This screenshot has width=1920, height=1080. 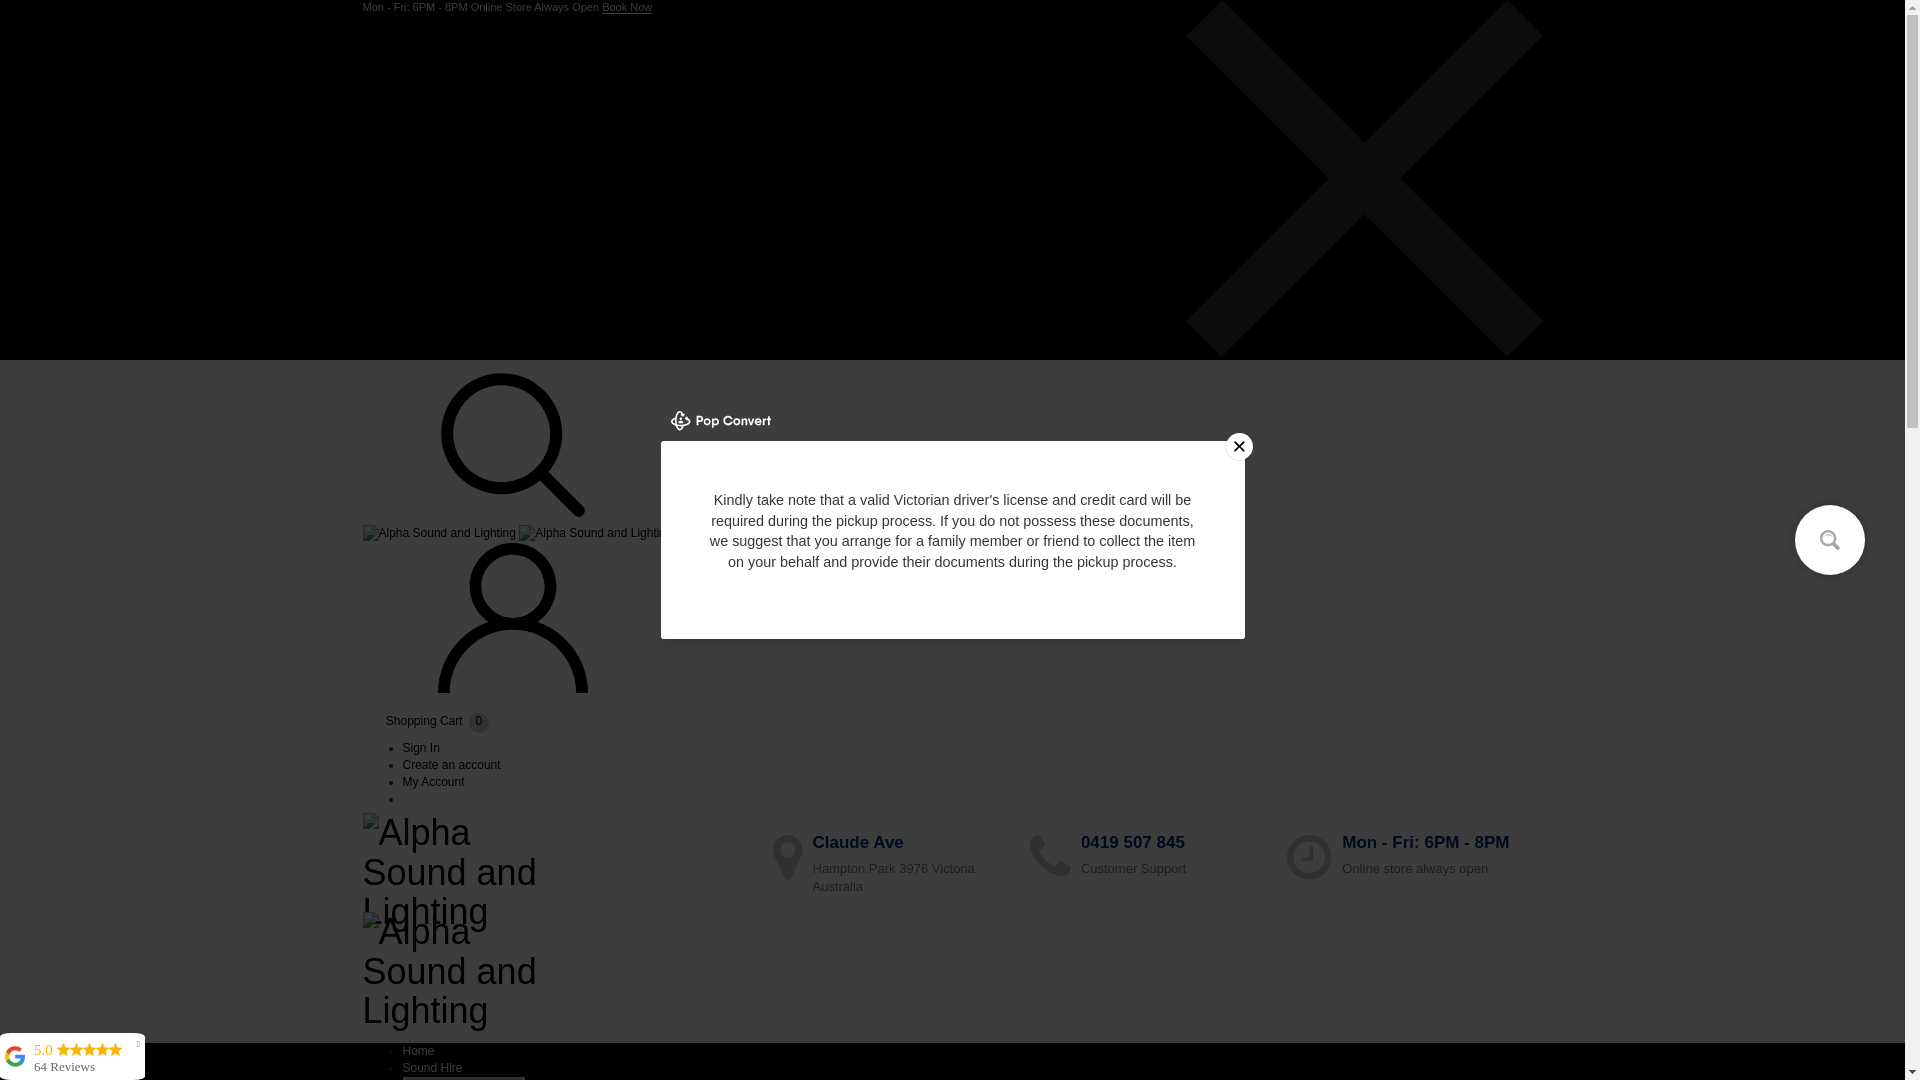 What do you see at coordinates (627, 8) in the screenshot?
I see `Book Now` at bounding box center [627, 8].